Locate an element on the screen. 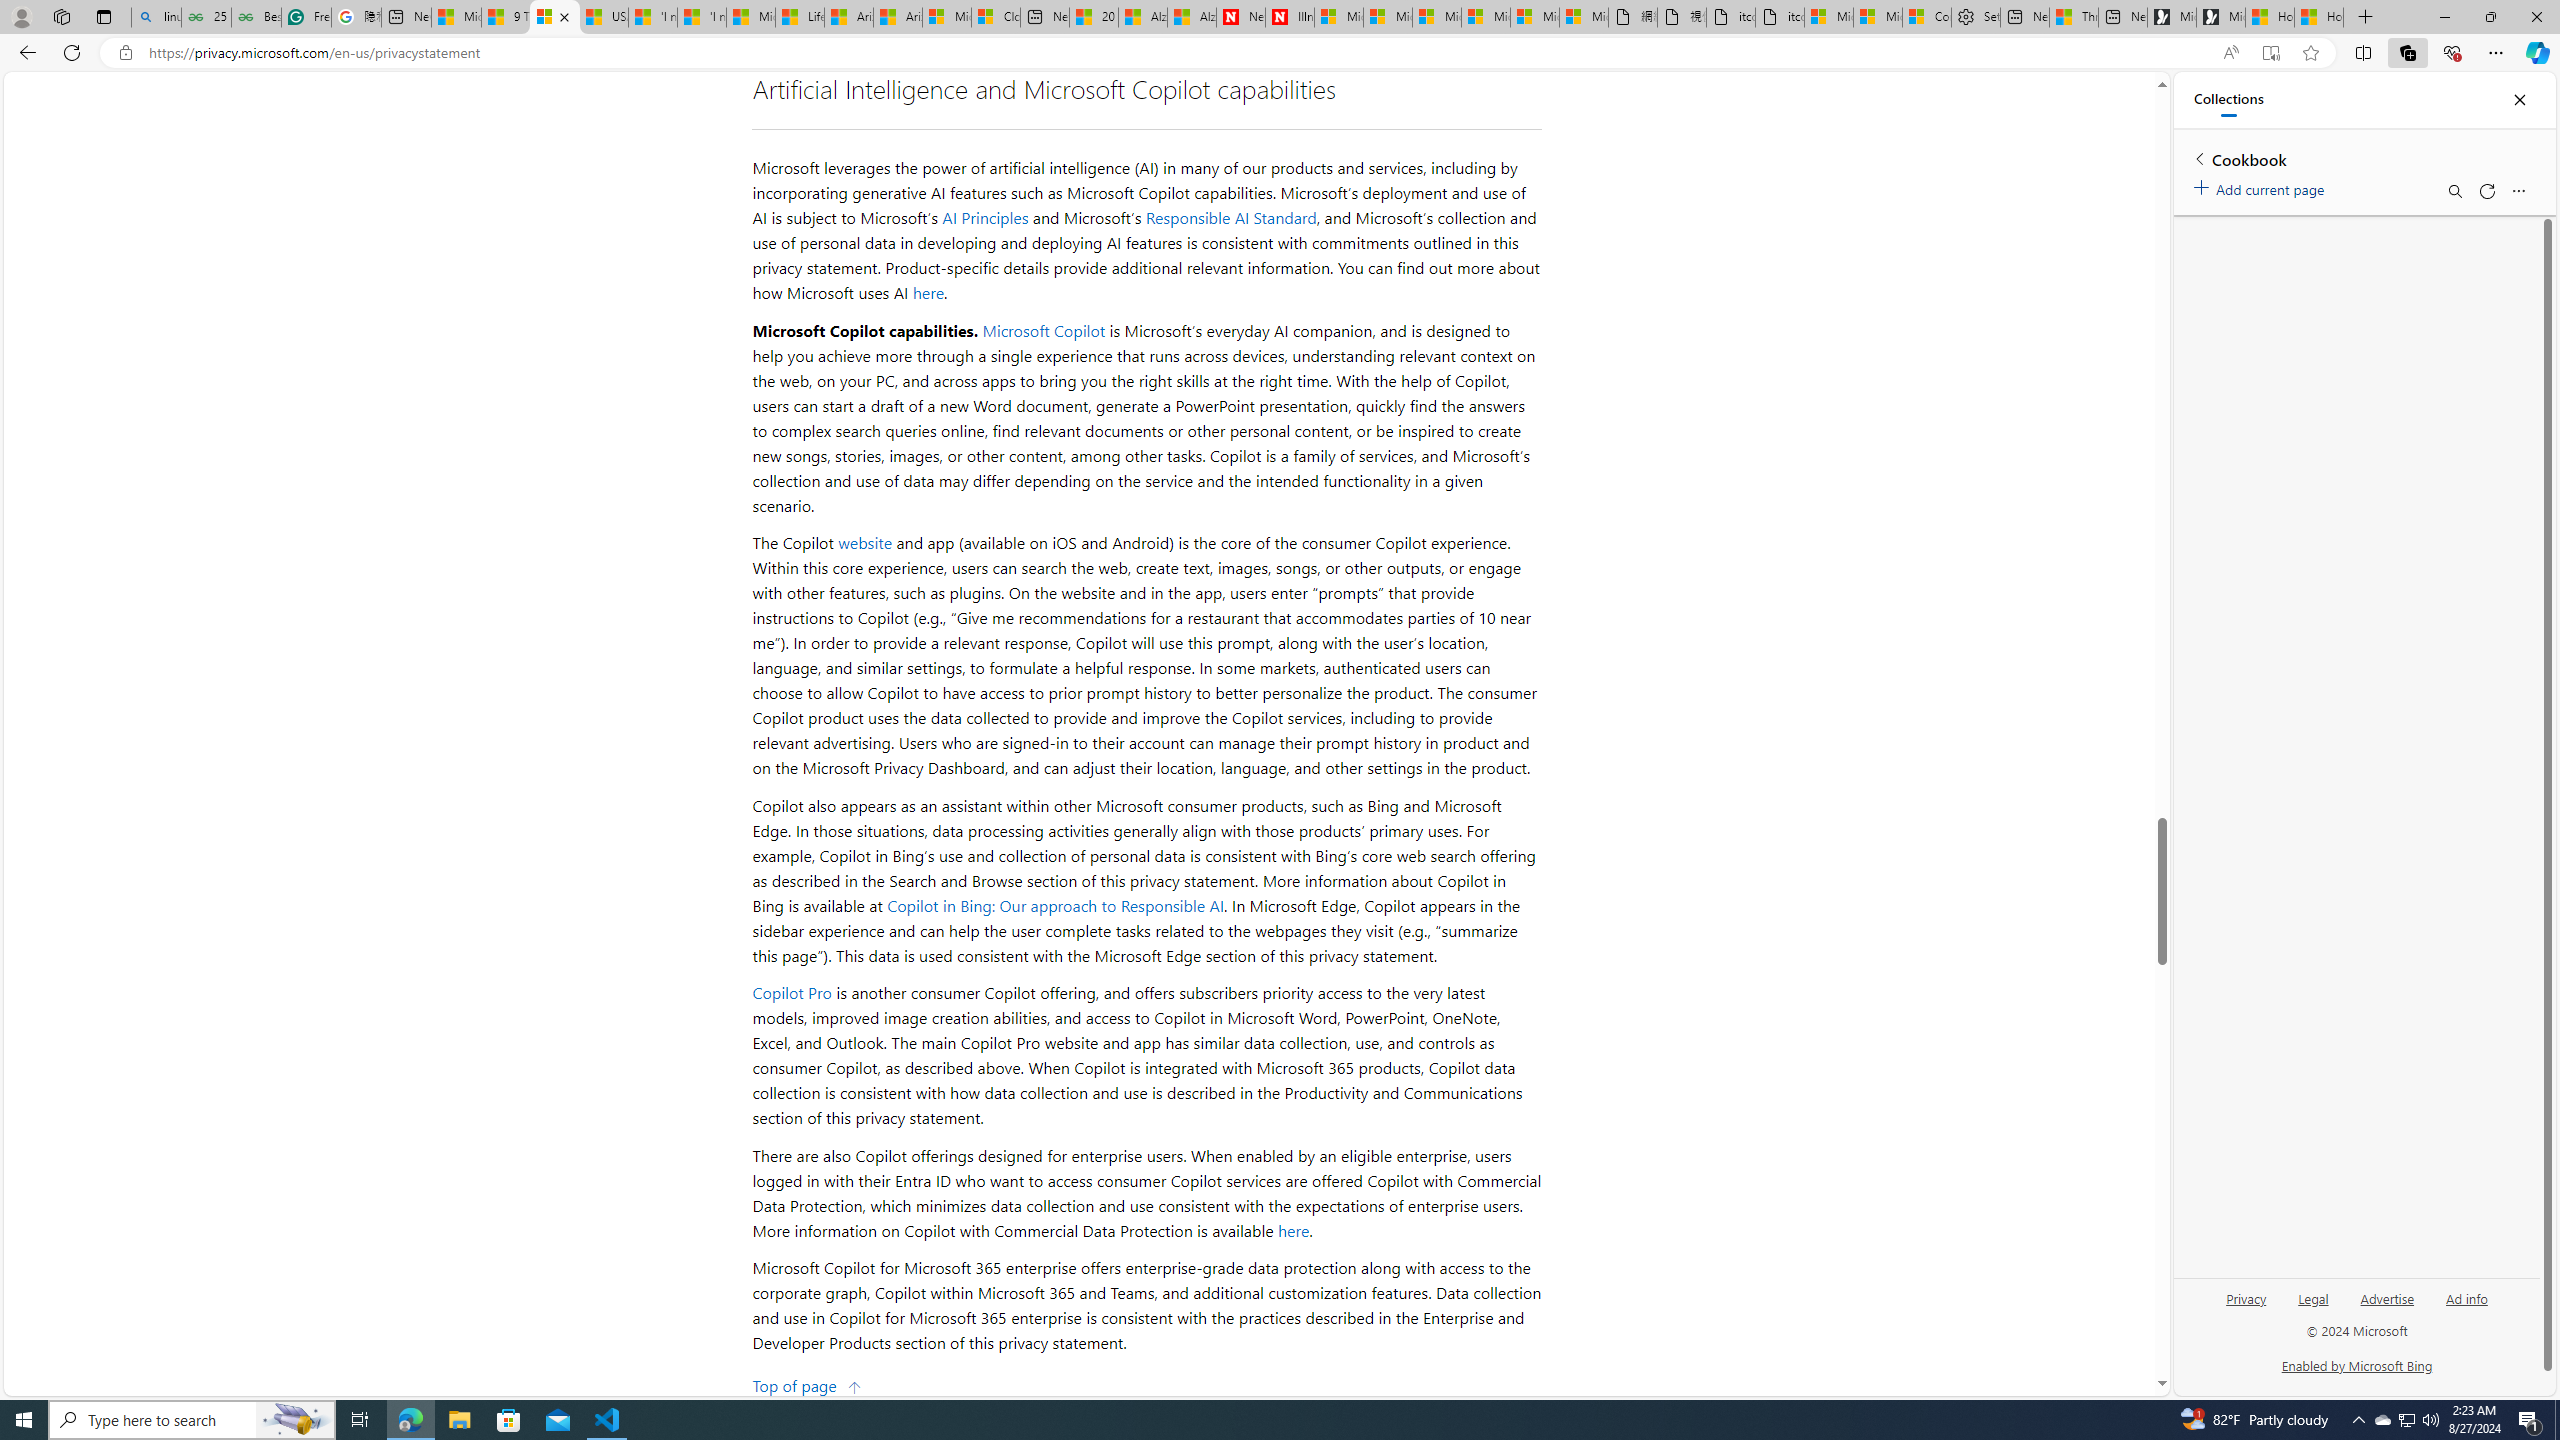  Best SSL Certificates Provider in India - GeeksforGeeks is located at coordinates (256, 17).